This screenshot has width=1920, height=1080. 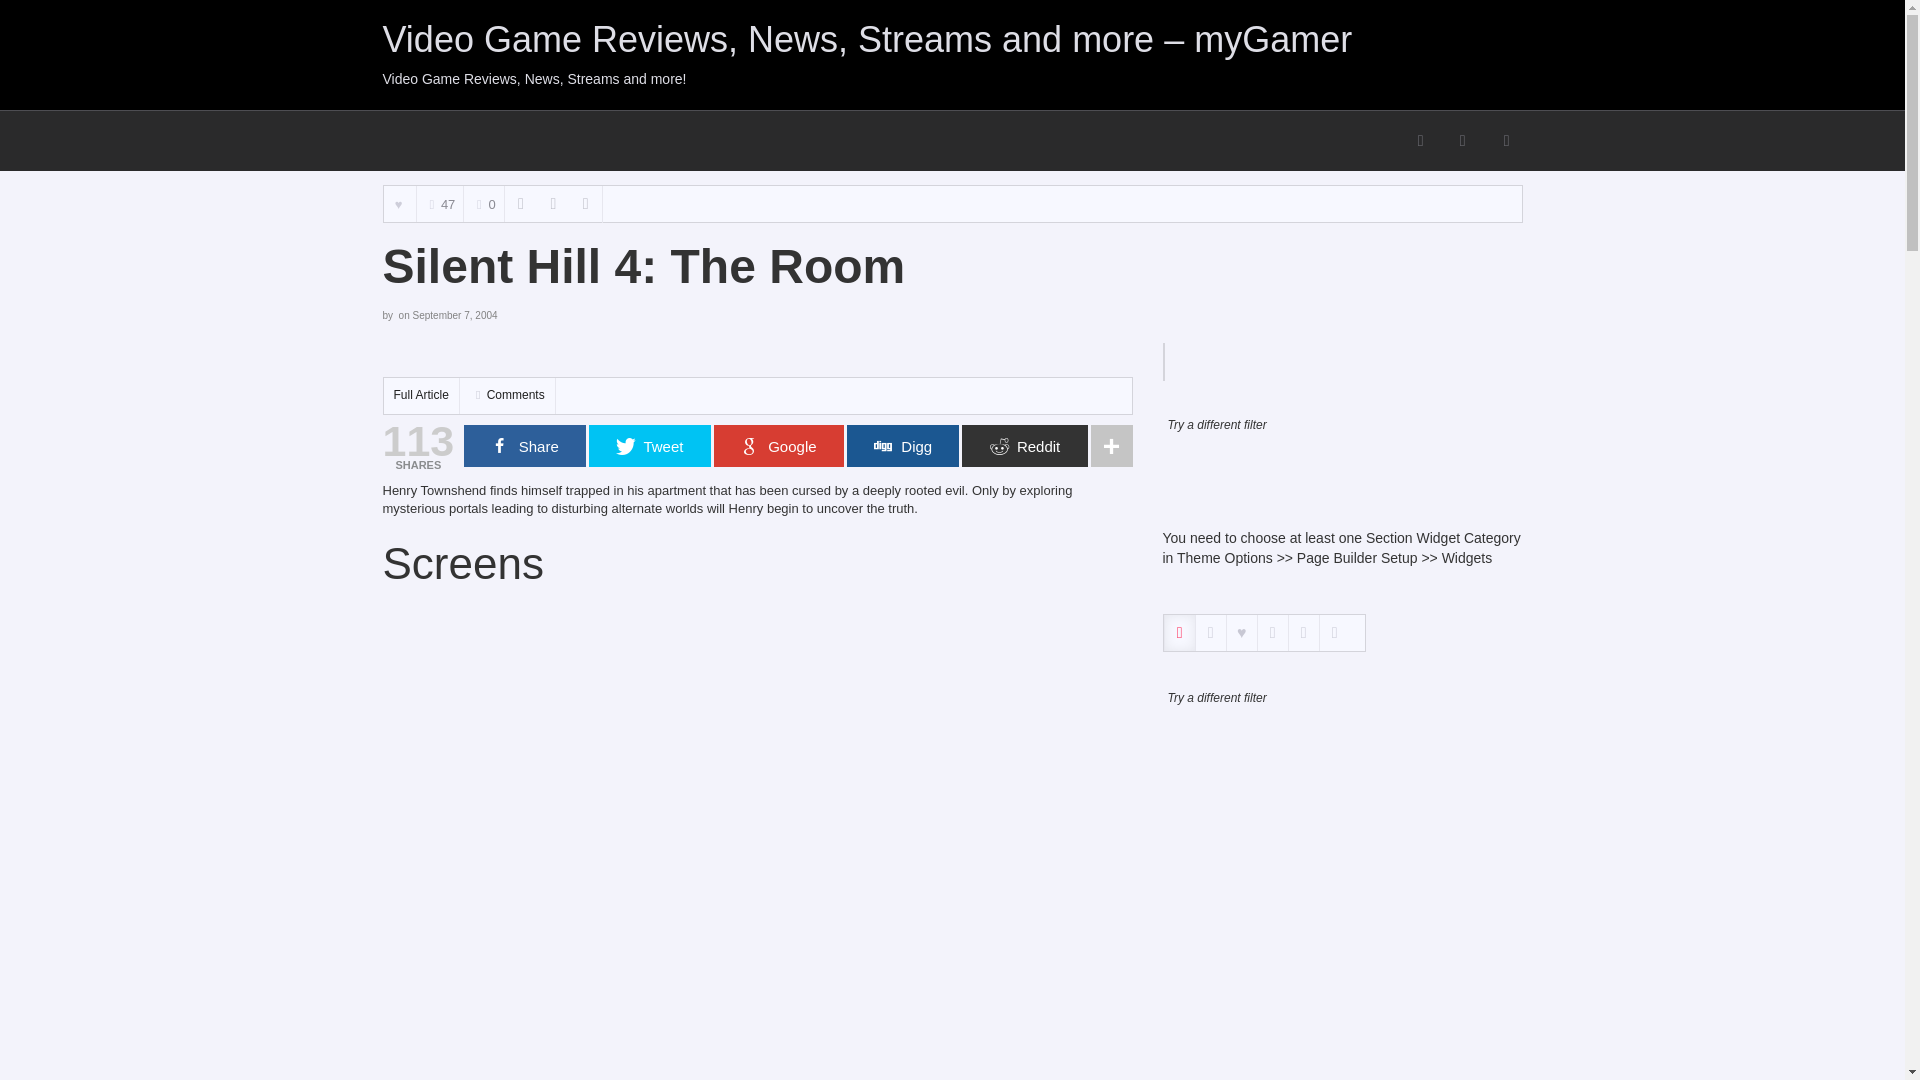 What do you see at coordinates (484, 204) in the screenshot?
I see `Comments` at bounding box center [484, 204].